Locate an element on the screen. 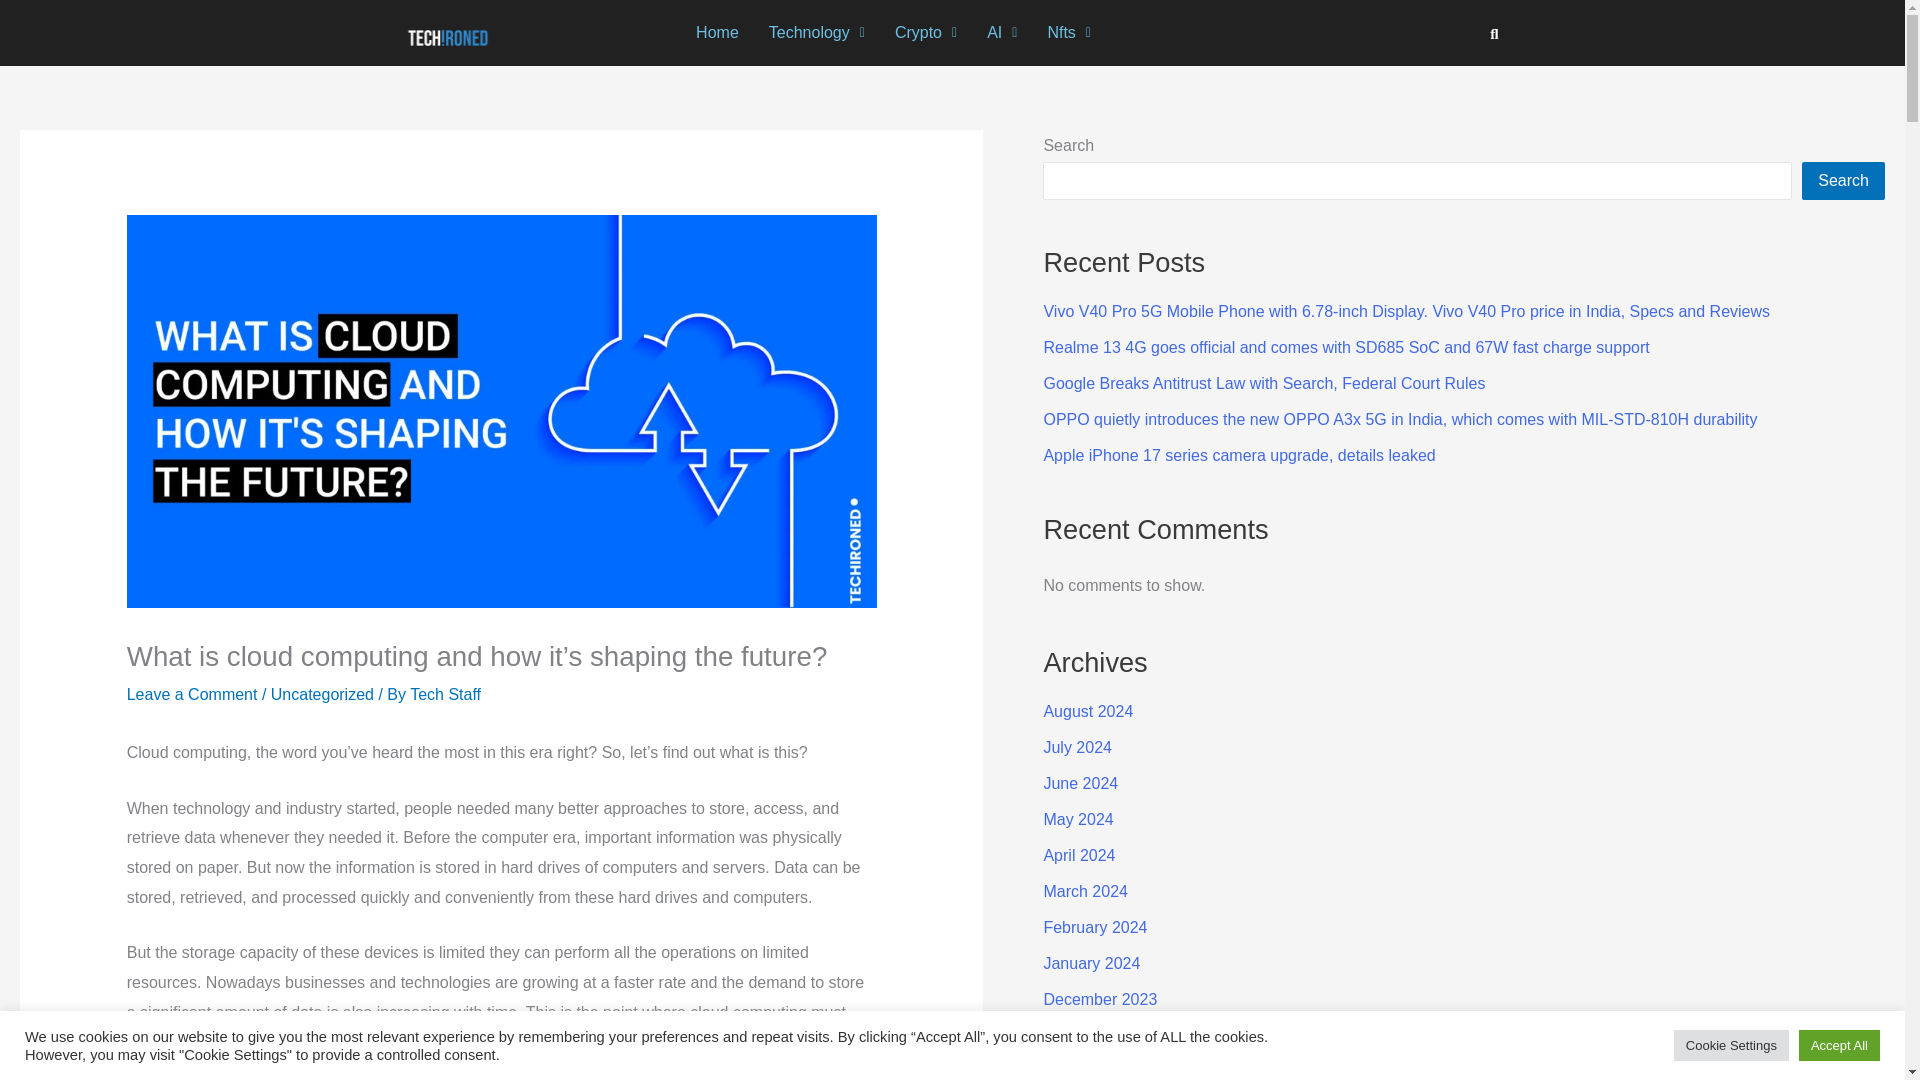 Image resolution: width=1920 pixels, height=1080 pixels. Apple iPhone 17 series camera upgrade, details leaked is located at coordinates (1238, 456).